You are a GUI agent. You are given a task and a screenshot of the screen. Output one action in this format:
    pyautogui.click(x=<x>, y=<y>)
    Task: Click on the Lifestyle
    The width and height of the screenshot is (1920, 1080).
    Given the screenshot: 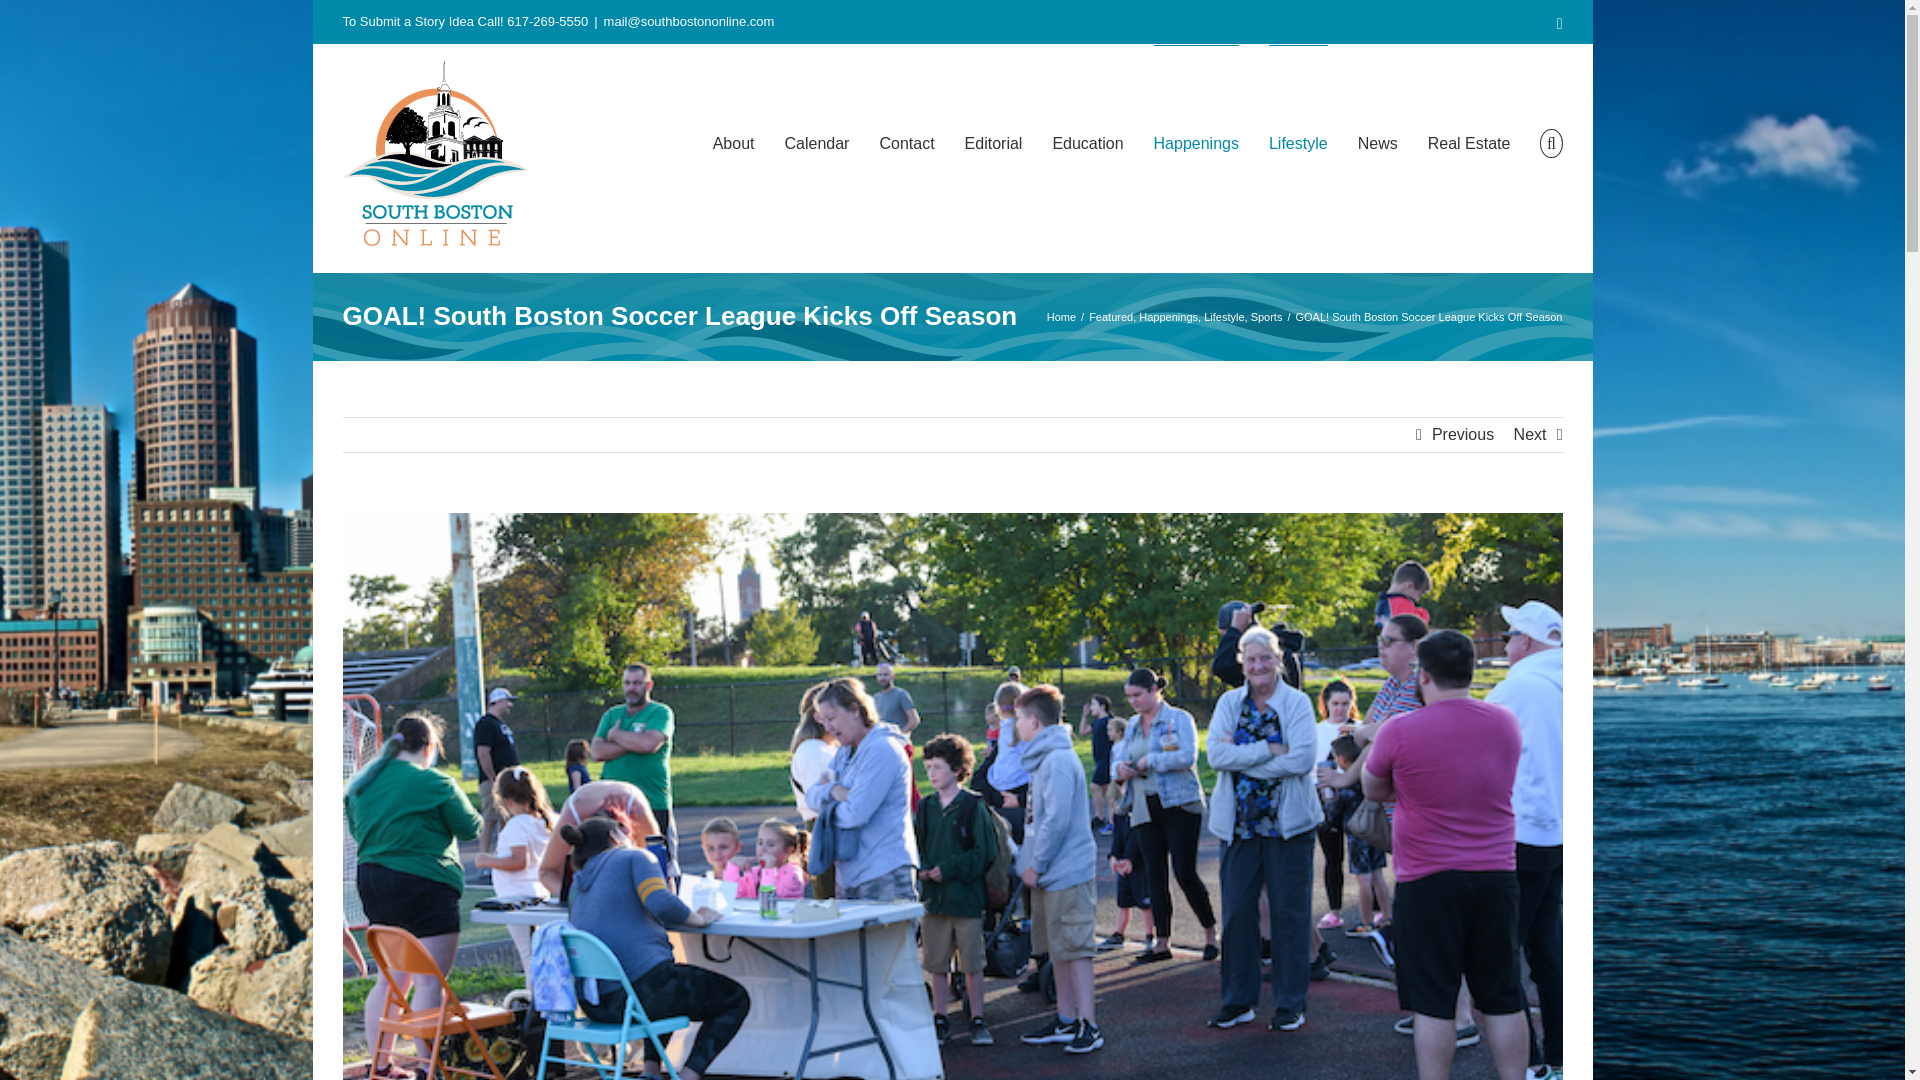 What is the action you would take?
    pyautogui.click(x=1224, y=316)
    